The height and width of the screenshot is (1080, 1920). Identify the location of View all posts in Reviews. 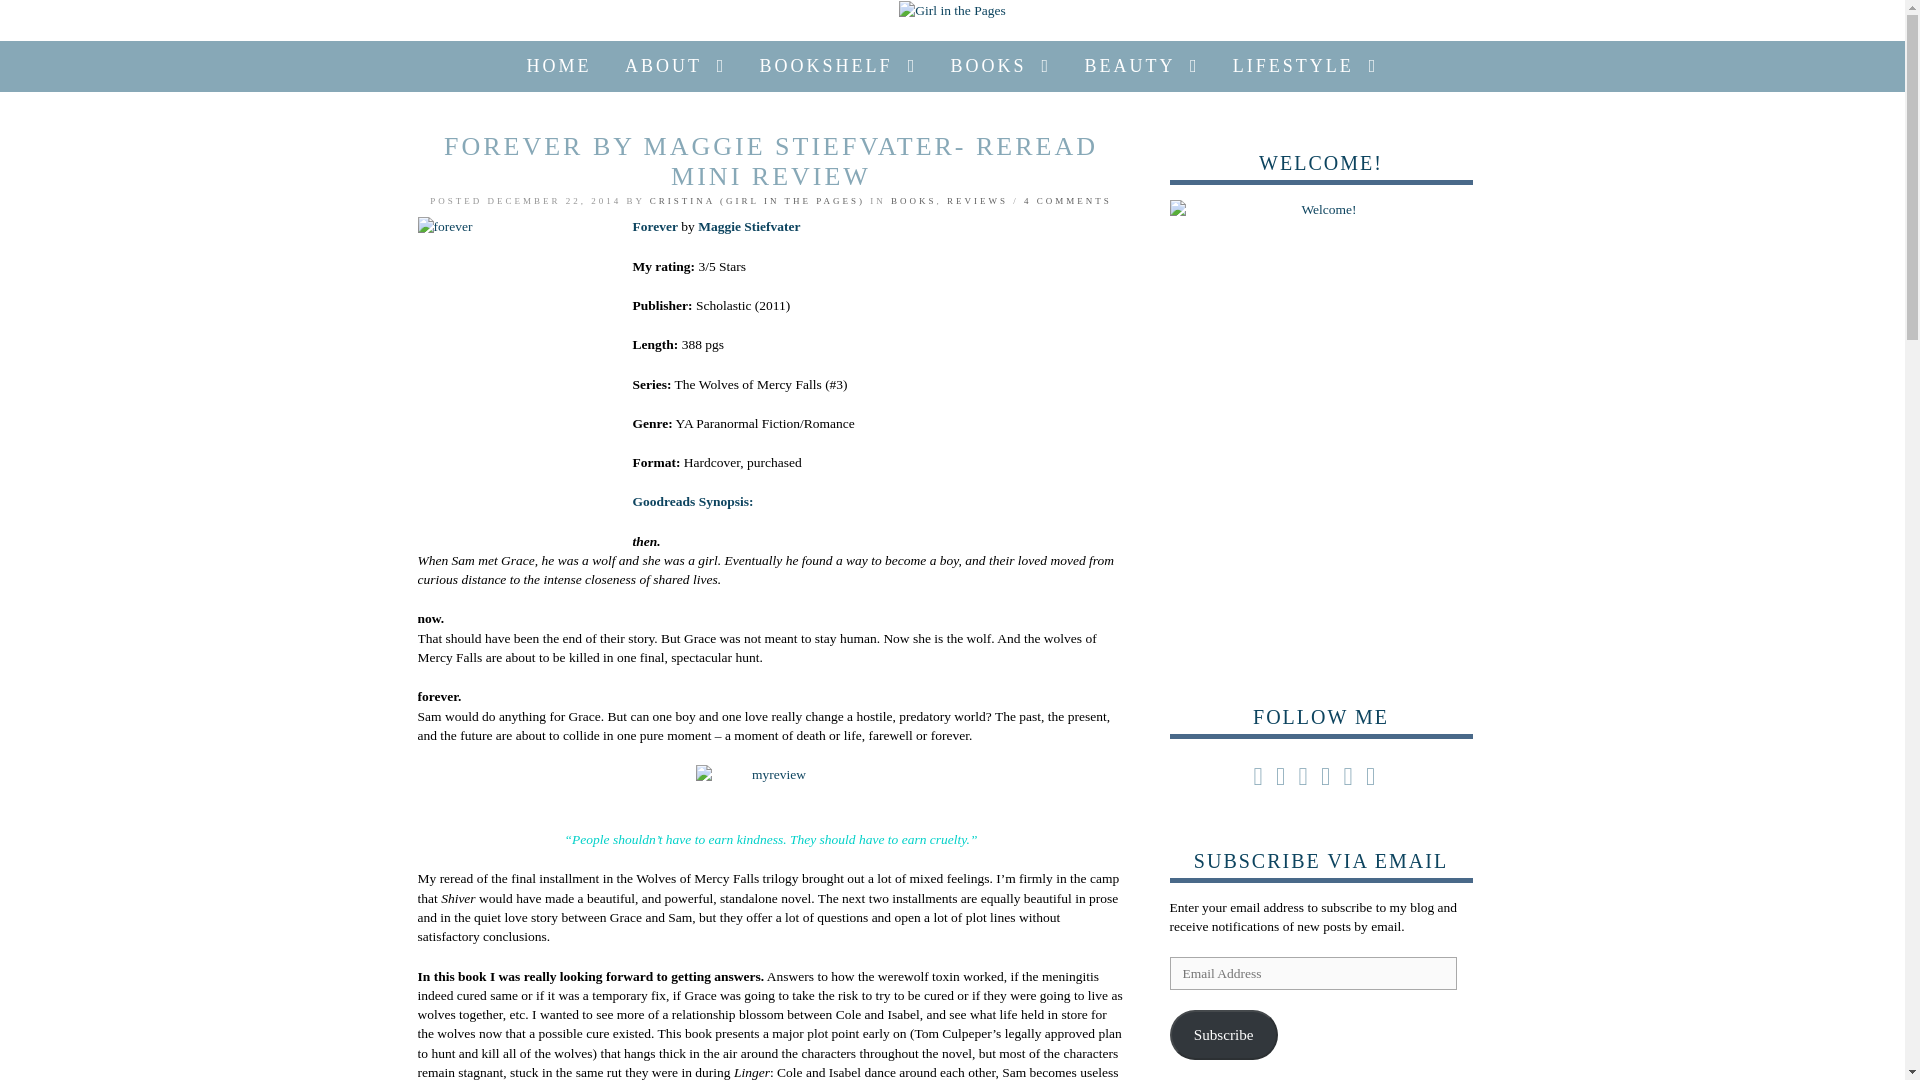
(977, 200).